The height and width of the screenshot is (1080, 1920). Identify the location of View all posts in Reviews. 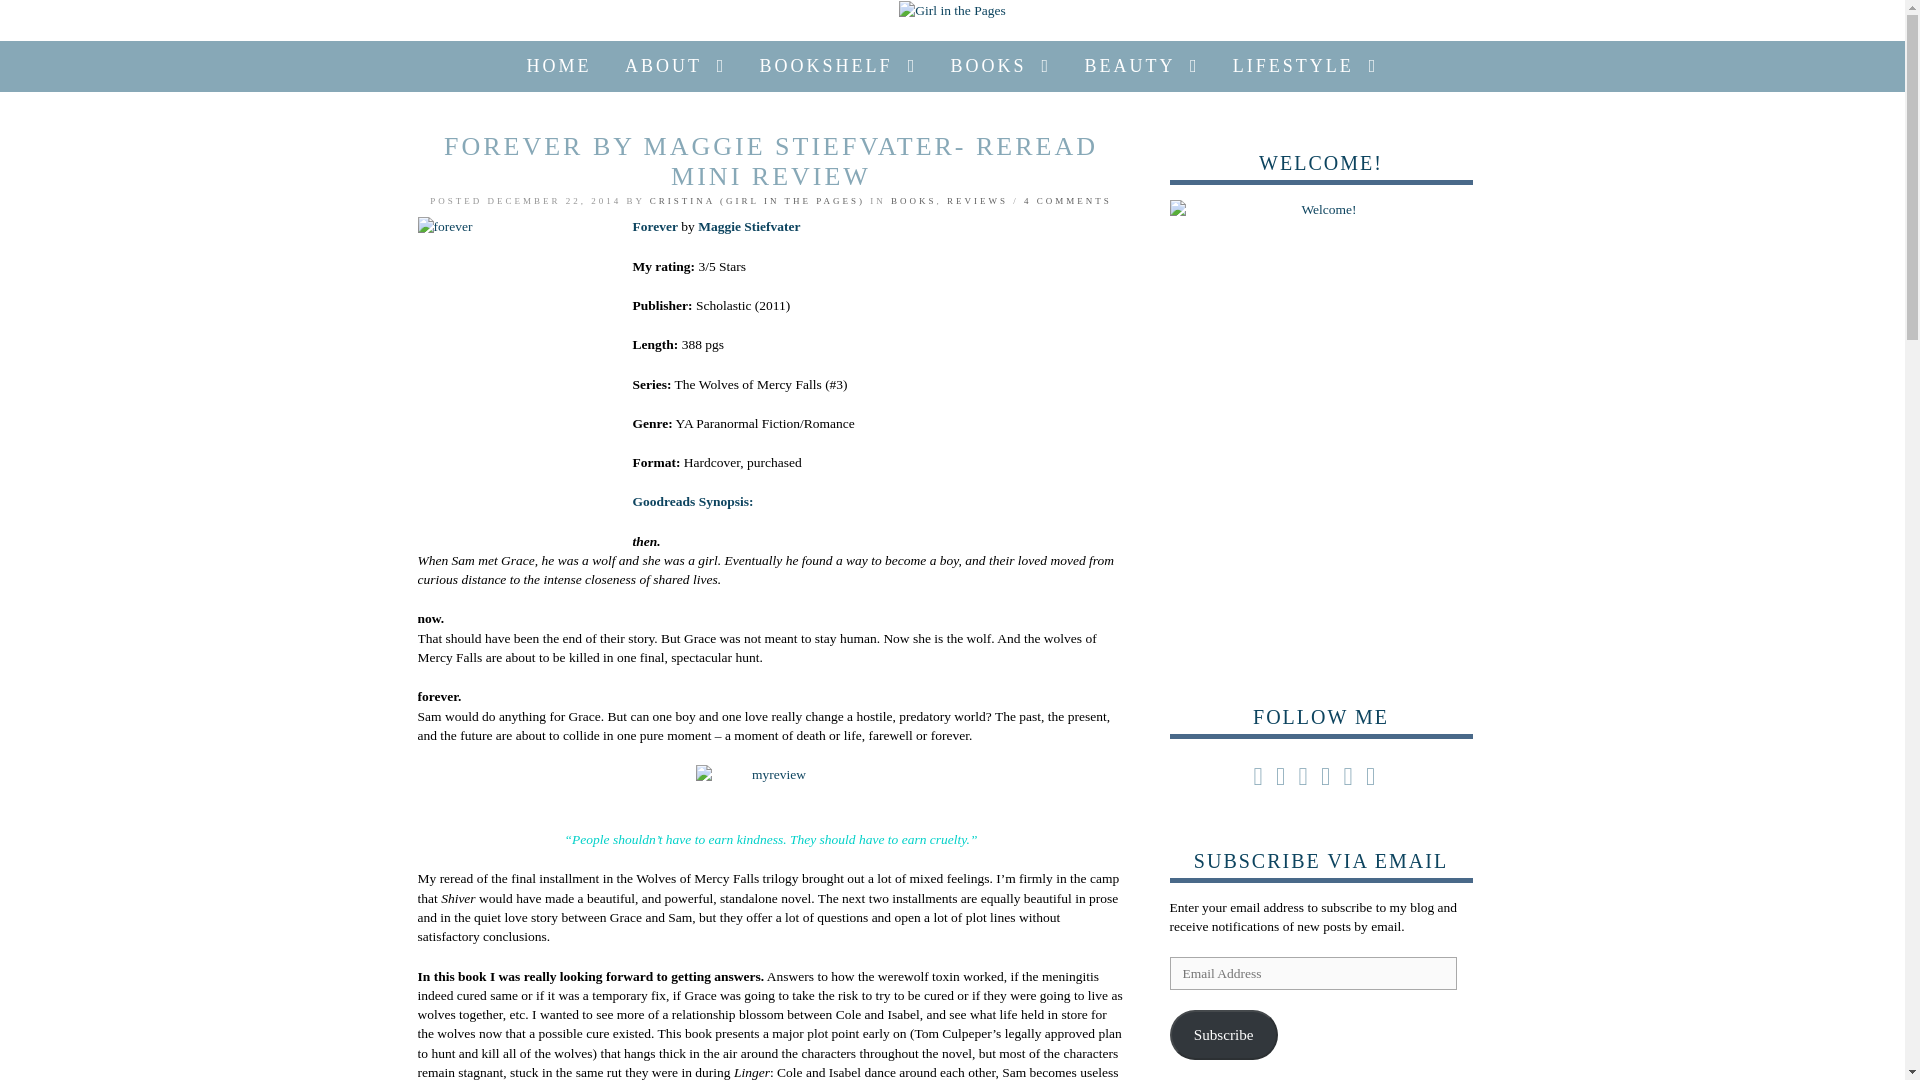
(977, 200).